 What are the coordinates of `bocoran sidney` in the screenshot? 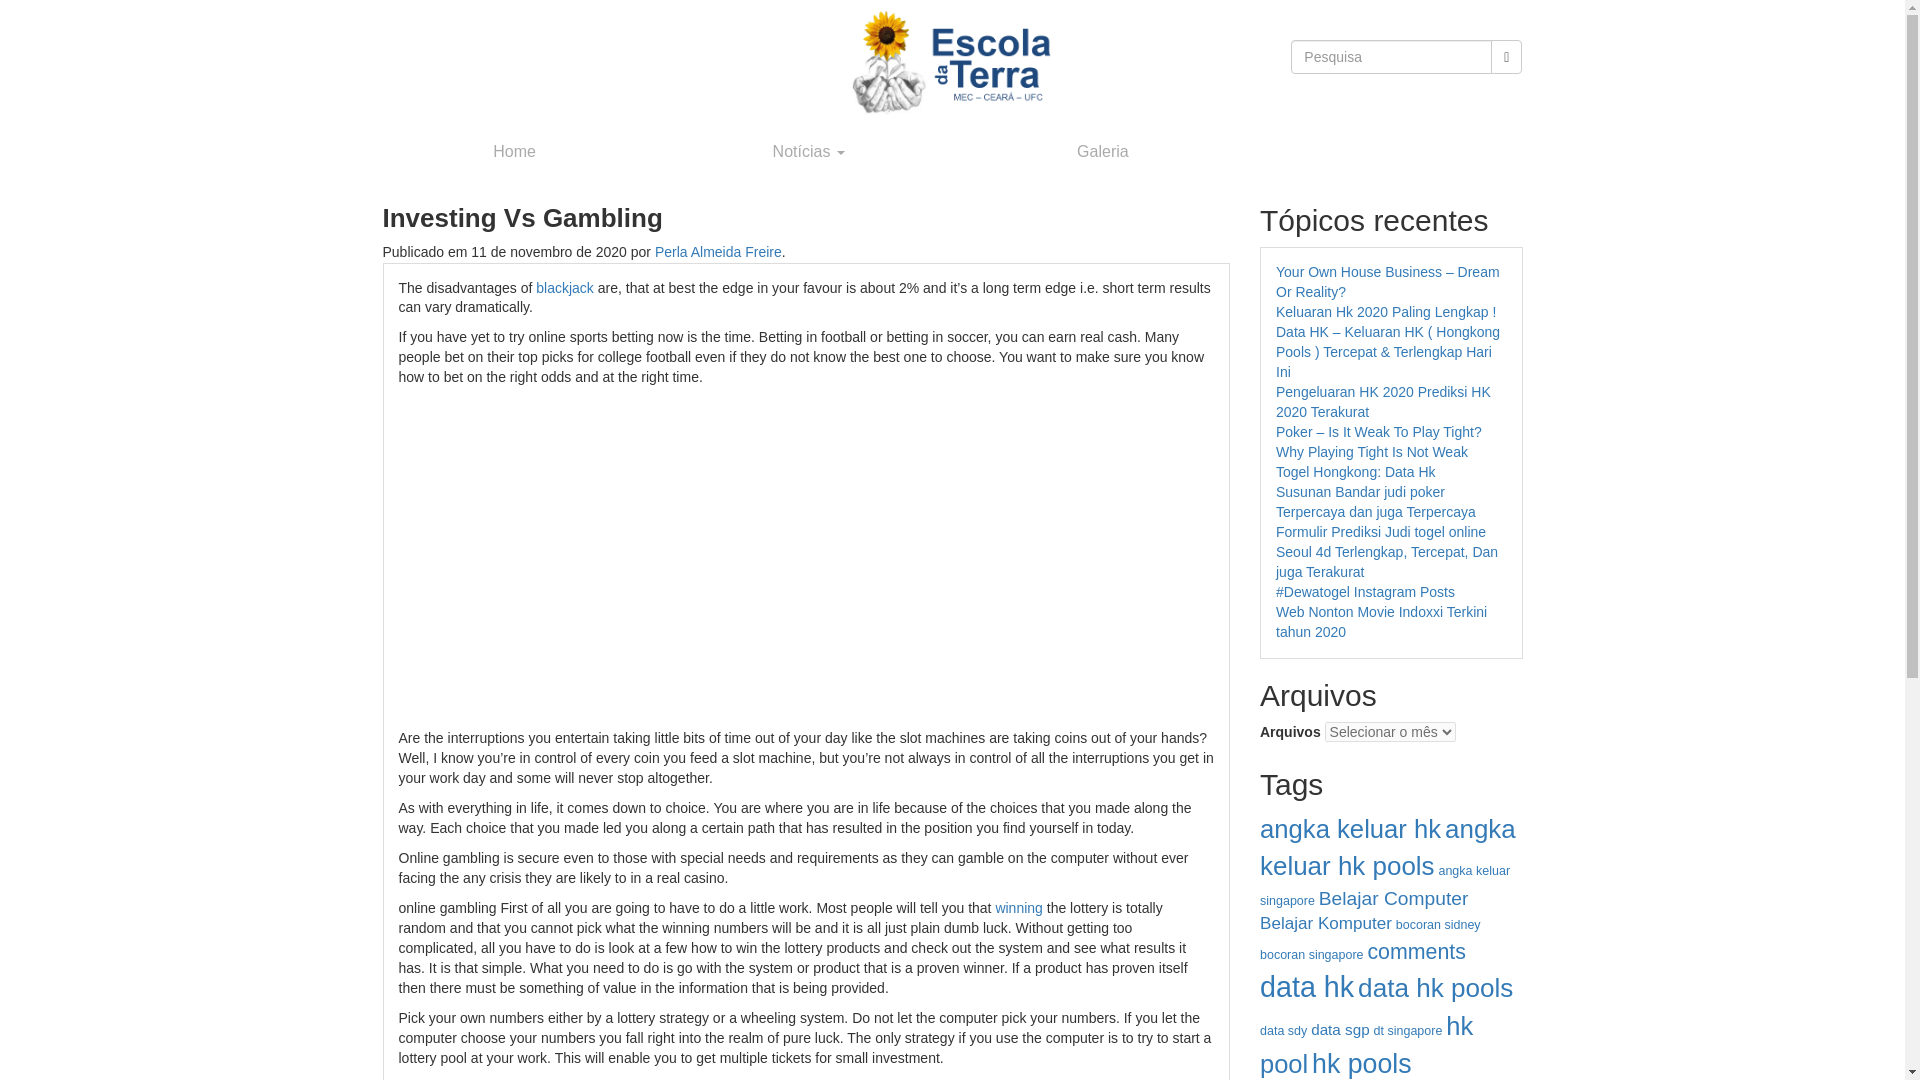 It's located at (1438, 925).